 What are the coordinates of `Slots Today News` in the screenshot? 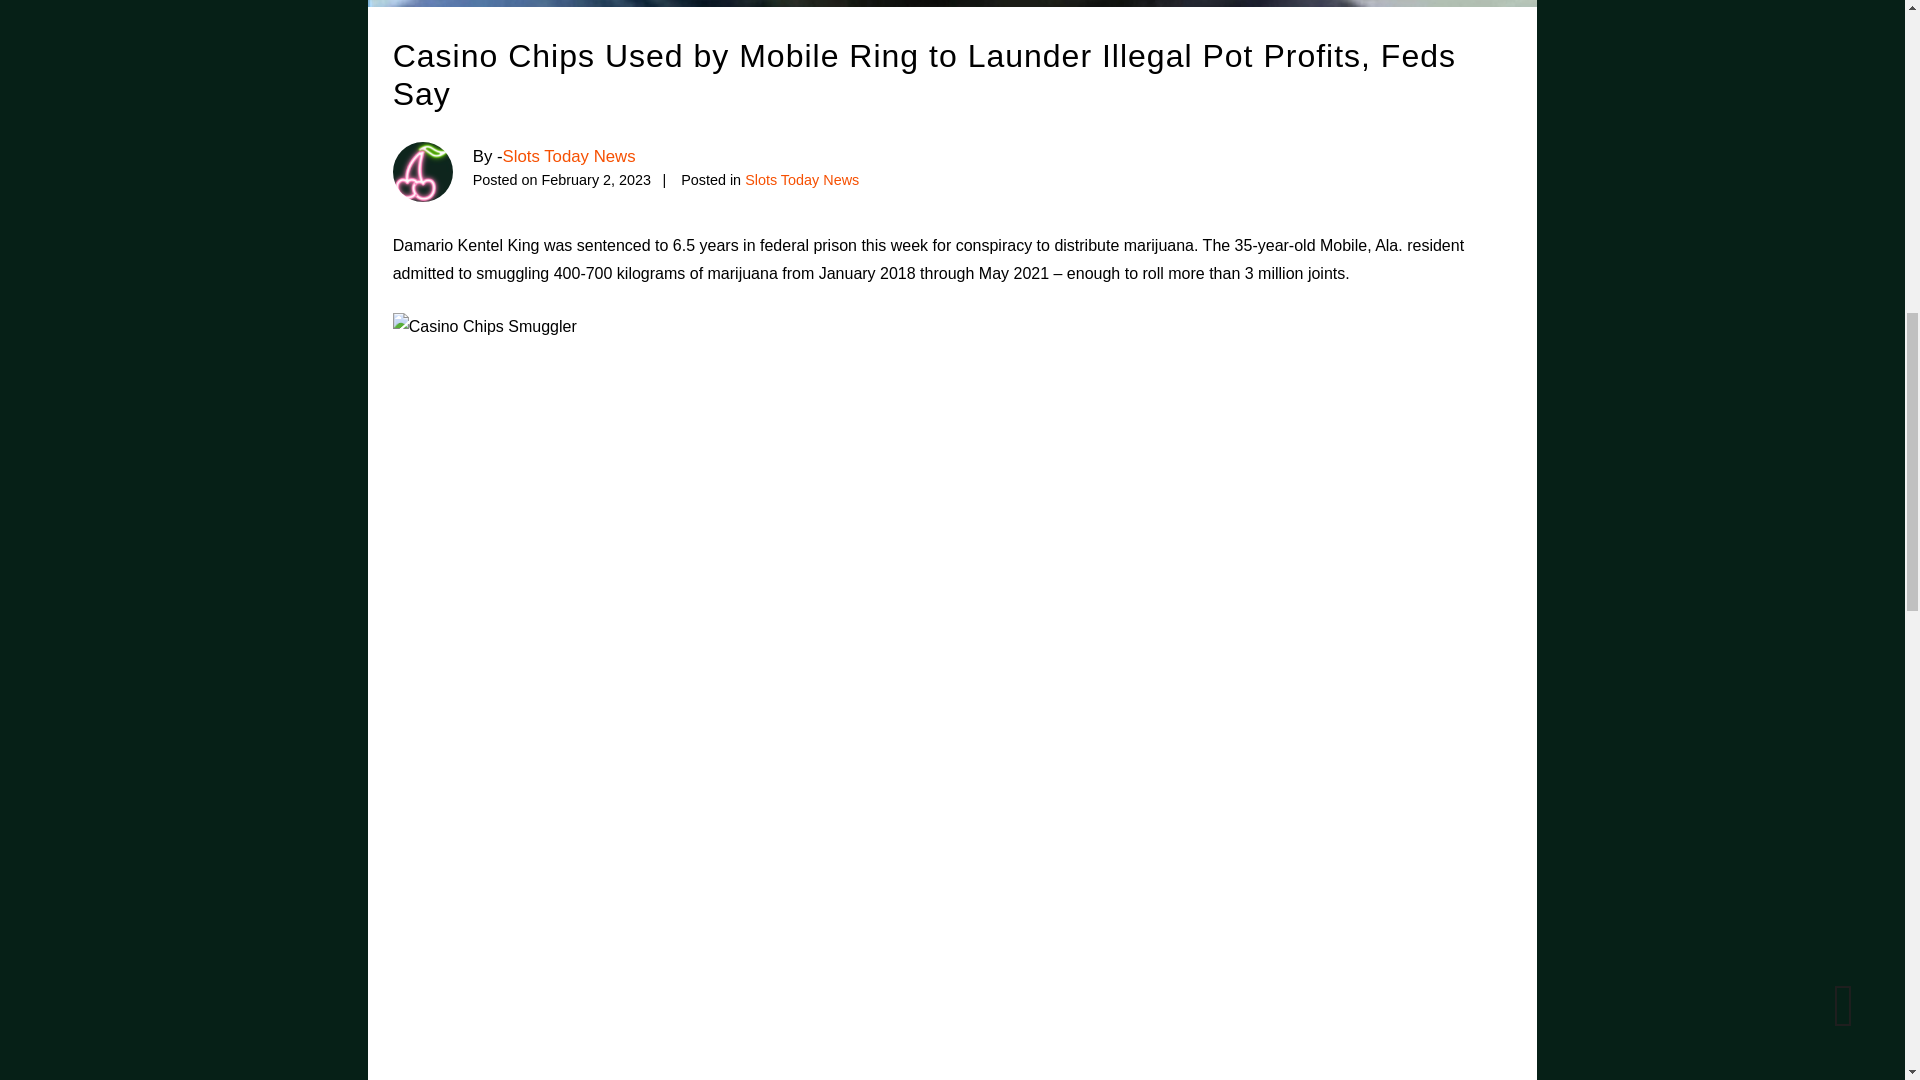 It's located at (569, 156).